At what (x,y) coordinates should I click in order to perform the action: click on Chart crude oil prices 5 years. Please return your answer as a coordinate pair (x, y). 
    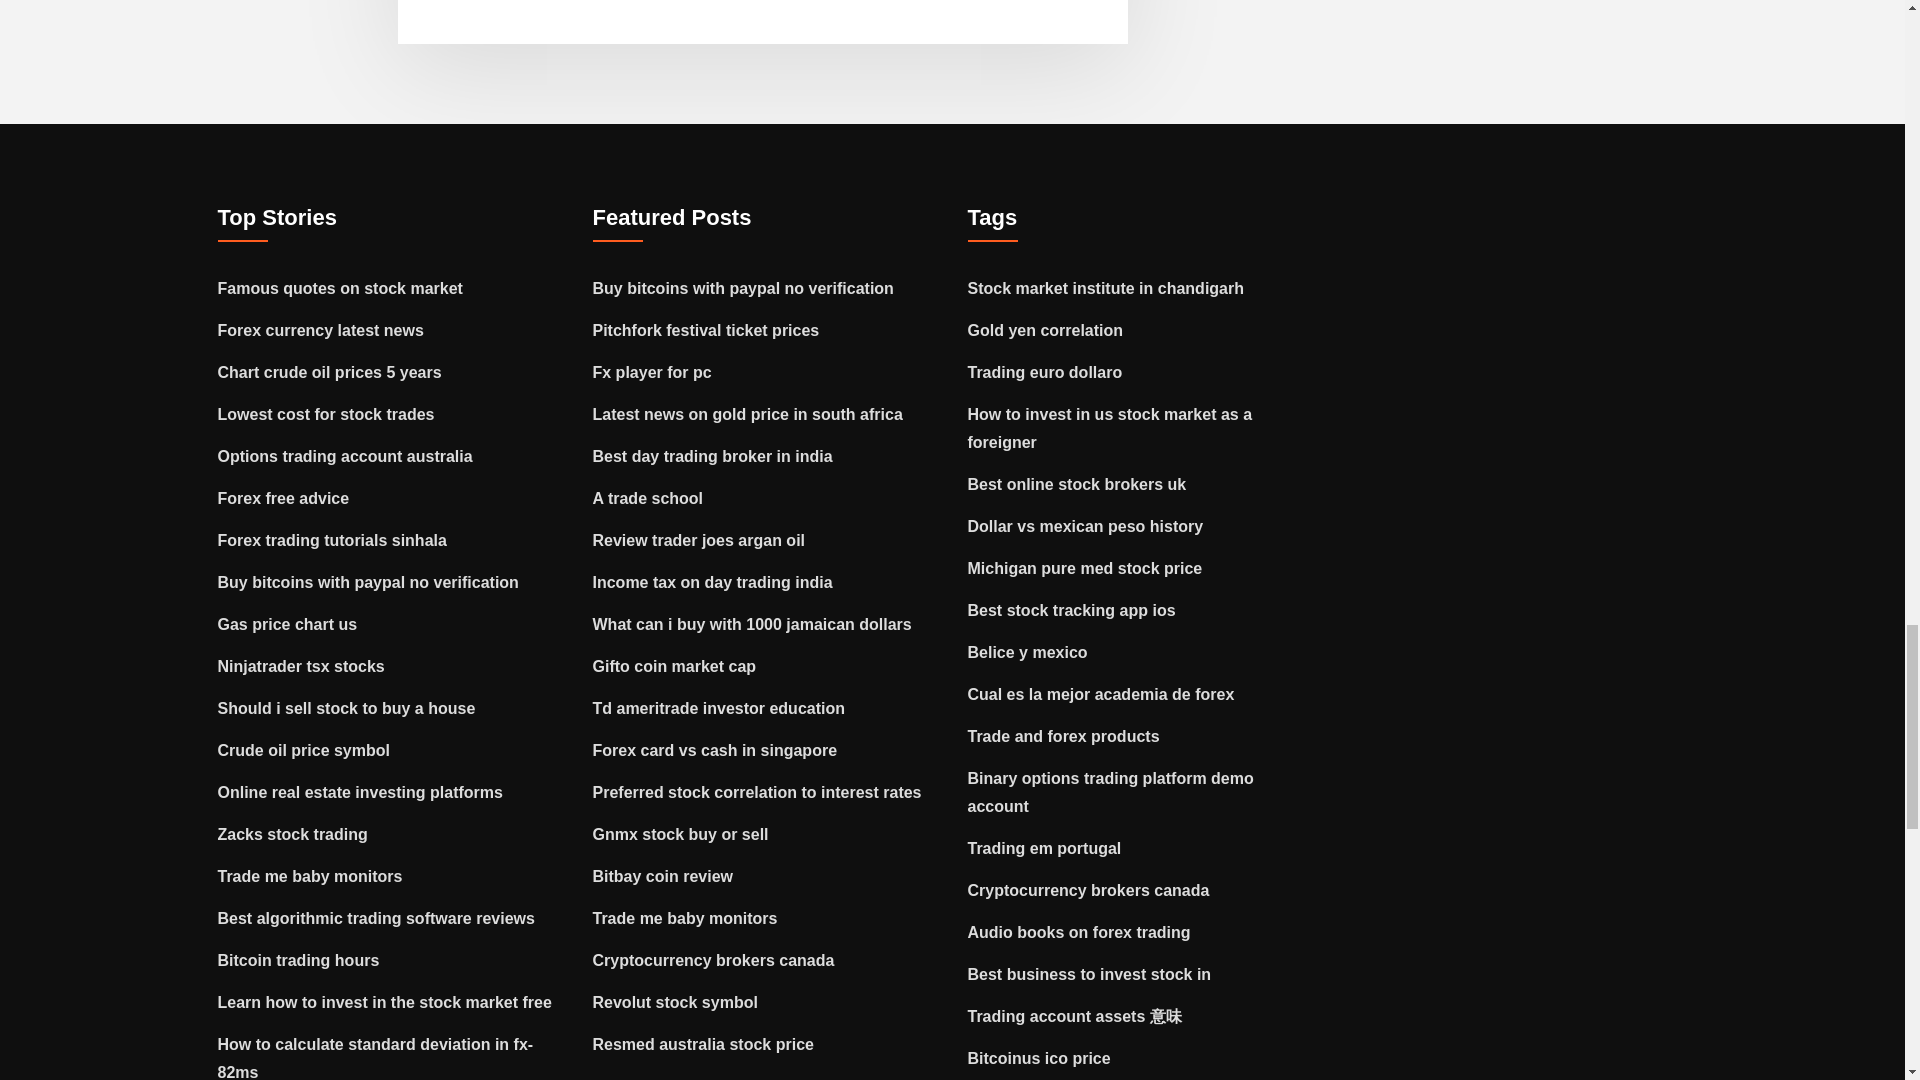
    Looking at the image, I should click on (330, 372).